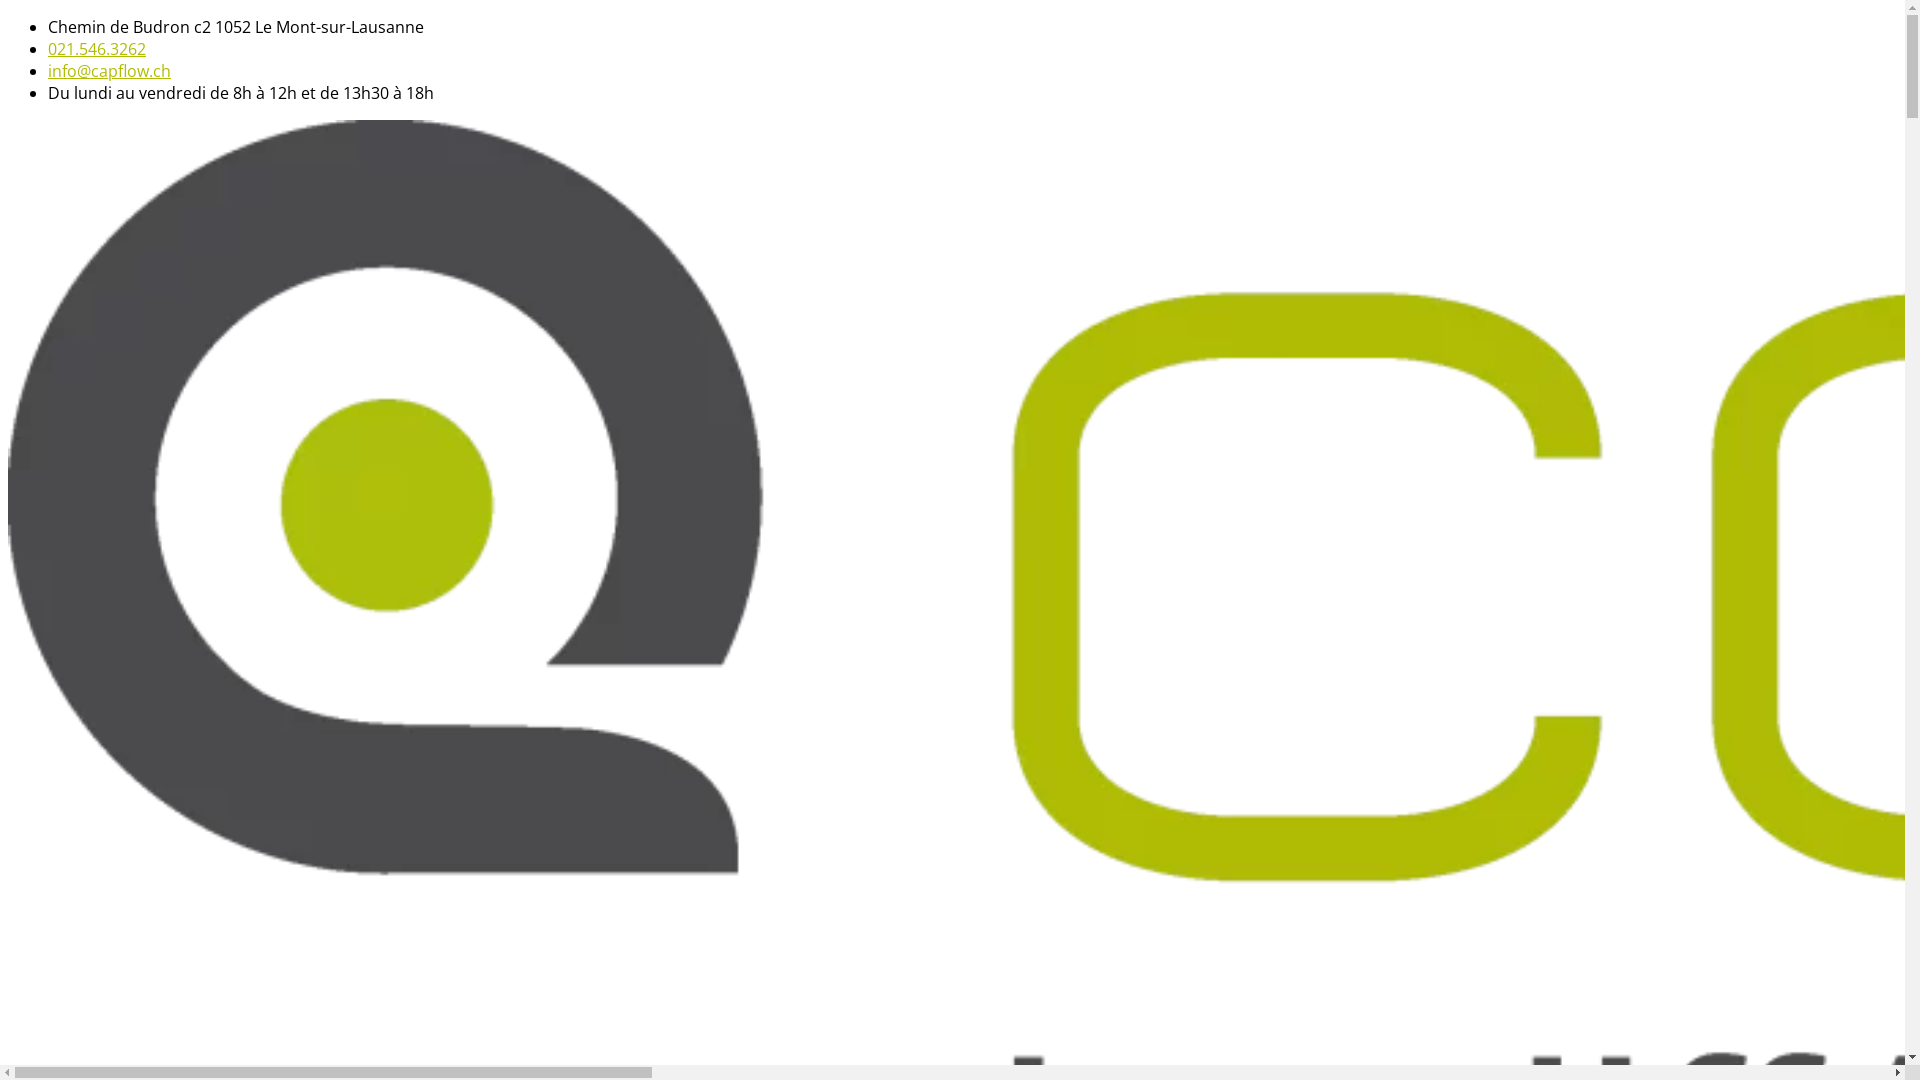 The height and width of the screenshot is (1080, 1920). Describe the element at coordinates (110, 71) in the screenshot. I see `info@capflow.ch` at that location.